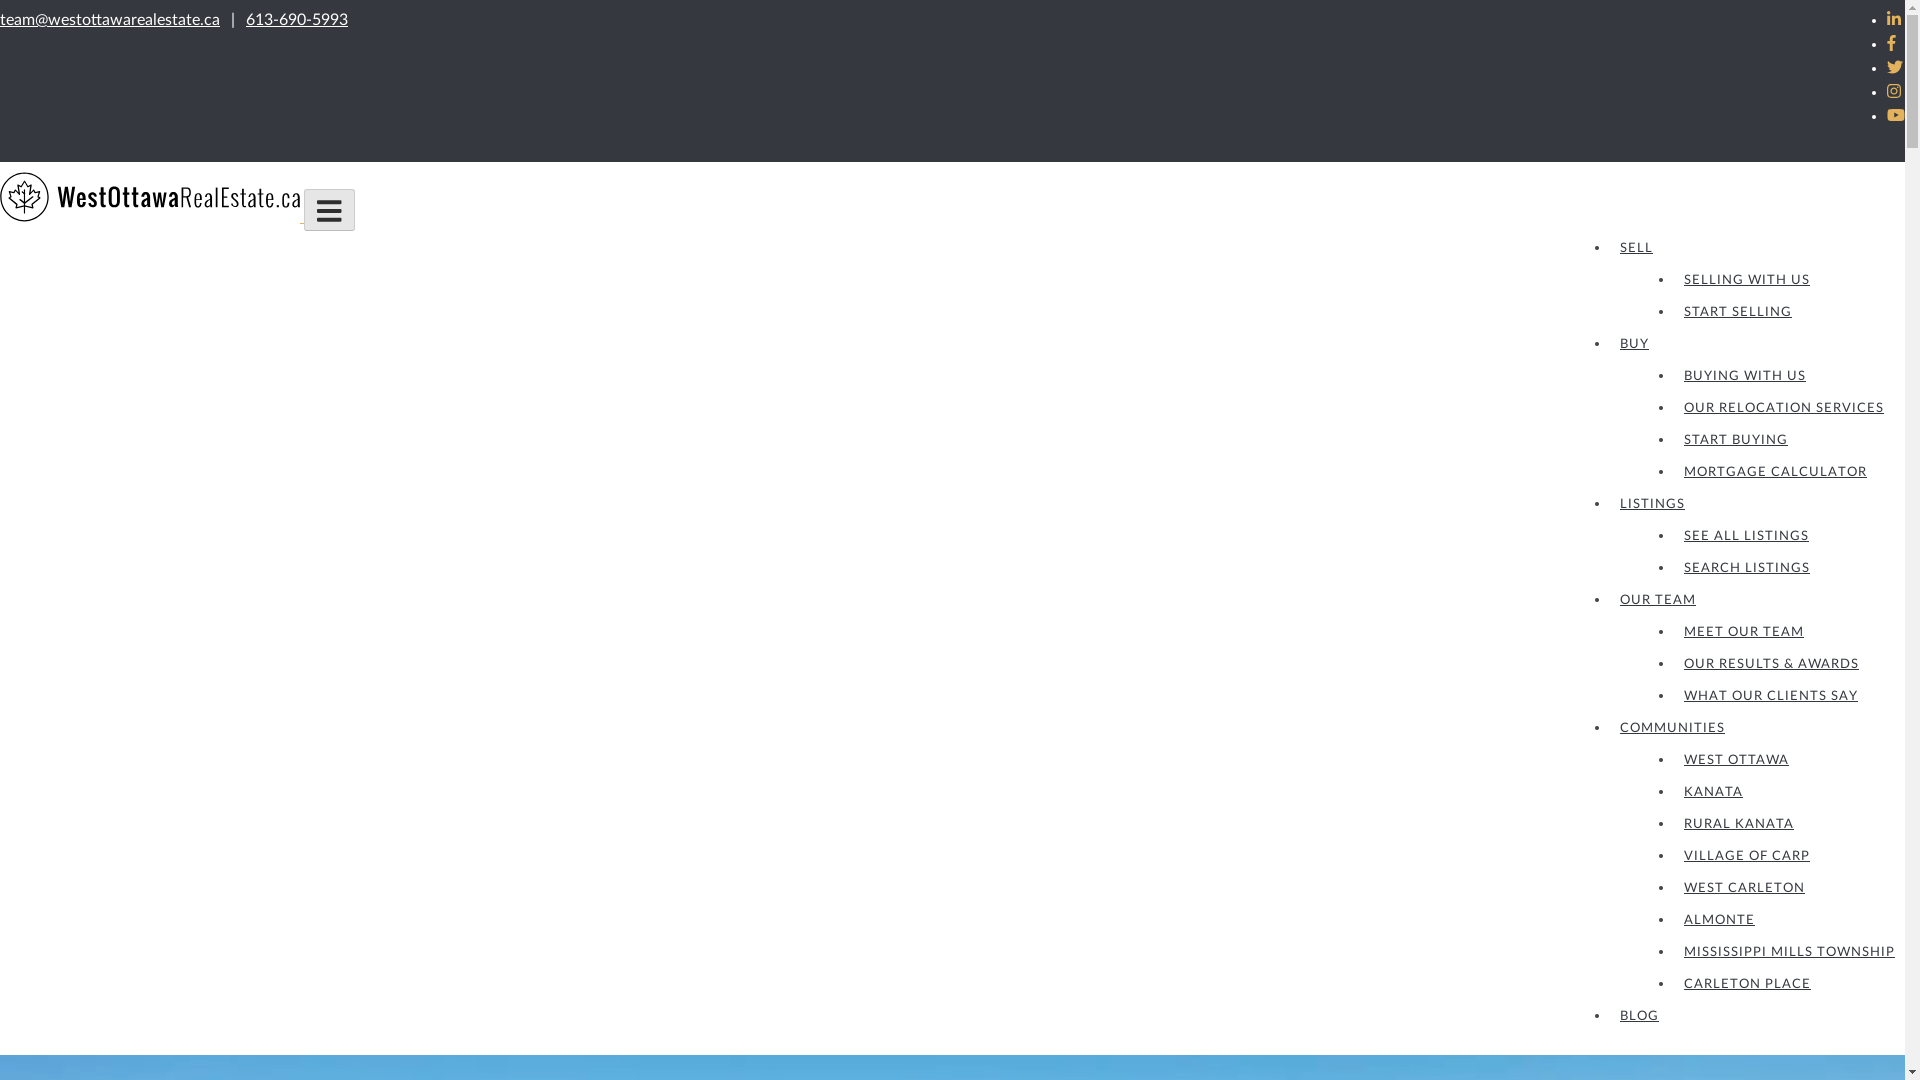  What do you see at coordinates (296, 20) in the screenshot?
I see `613-690-5993` at bounding box center [296, 20].